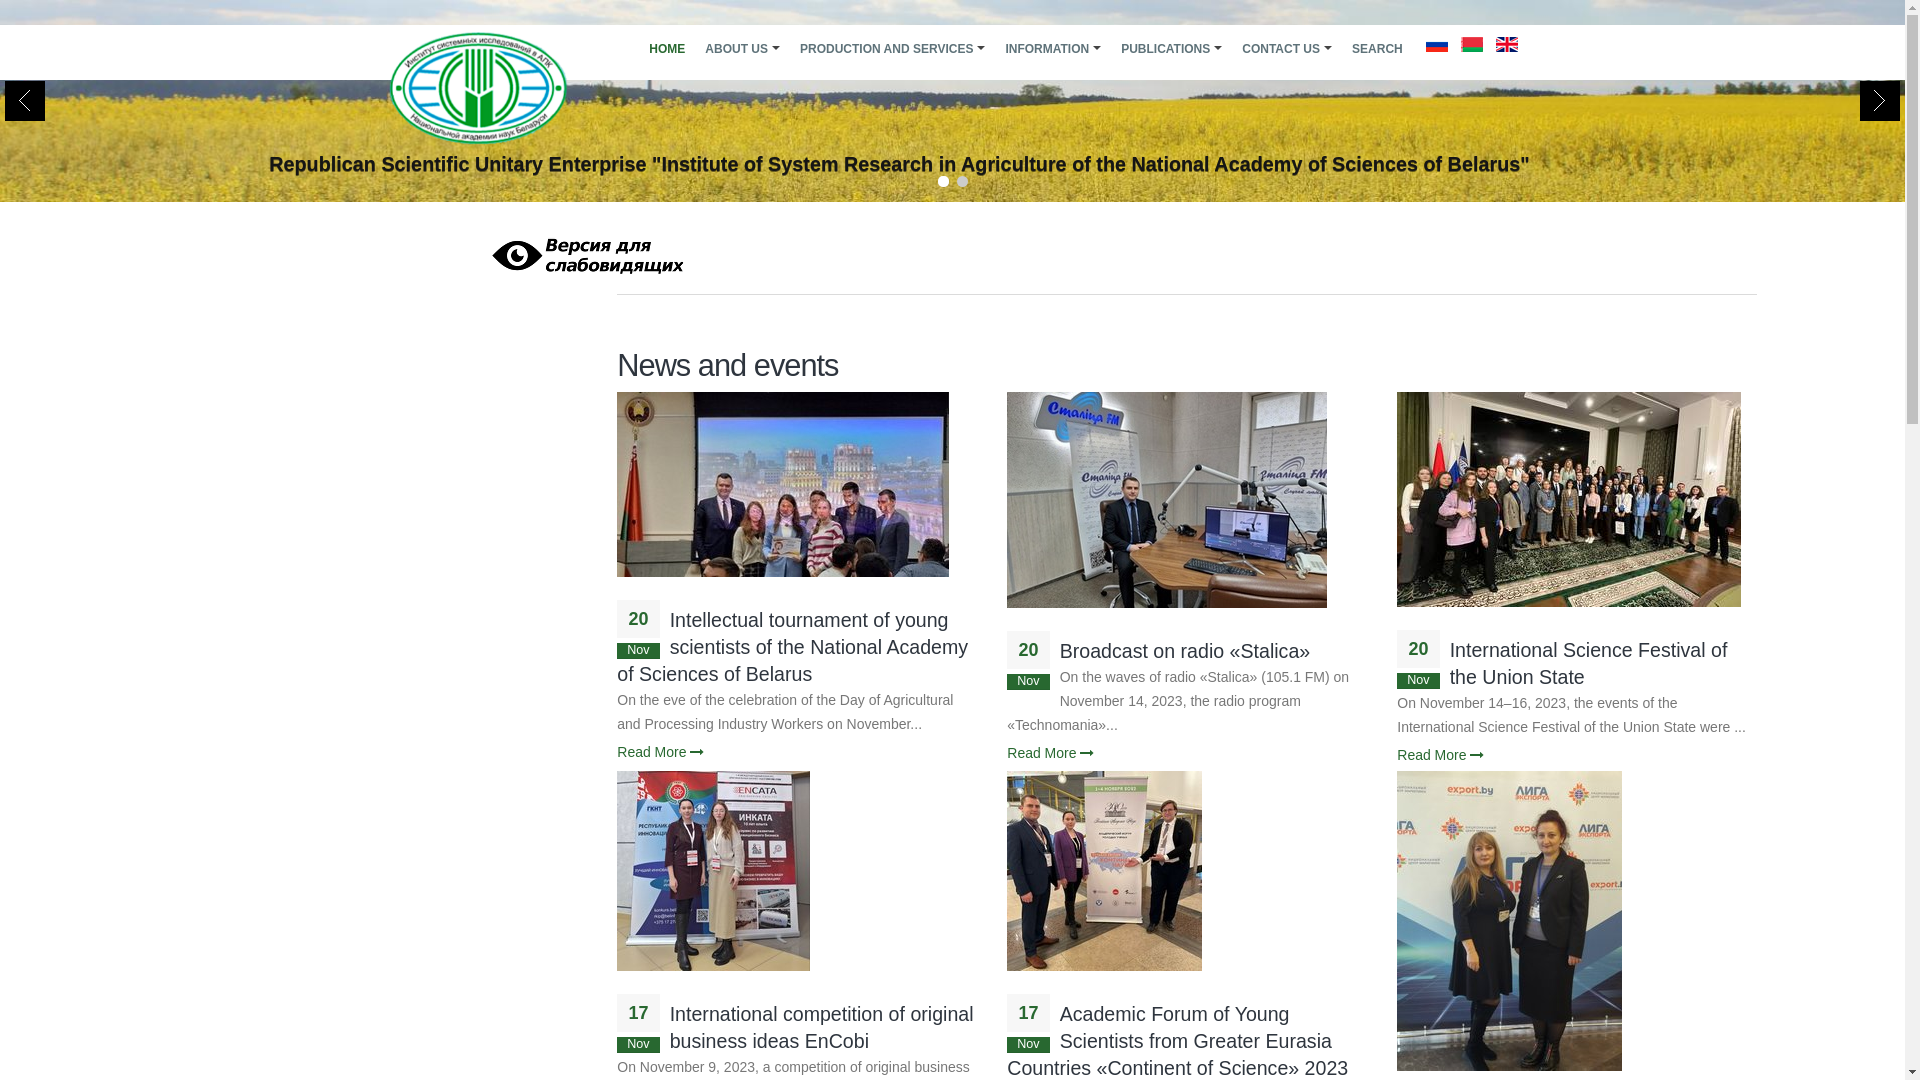 The height and width of the screenshot is (1080, 1920). I want to click on INFORMATION, so click(1053, 49).